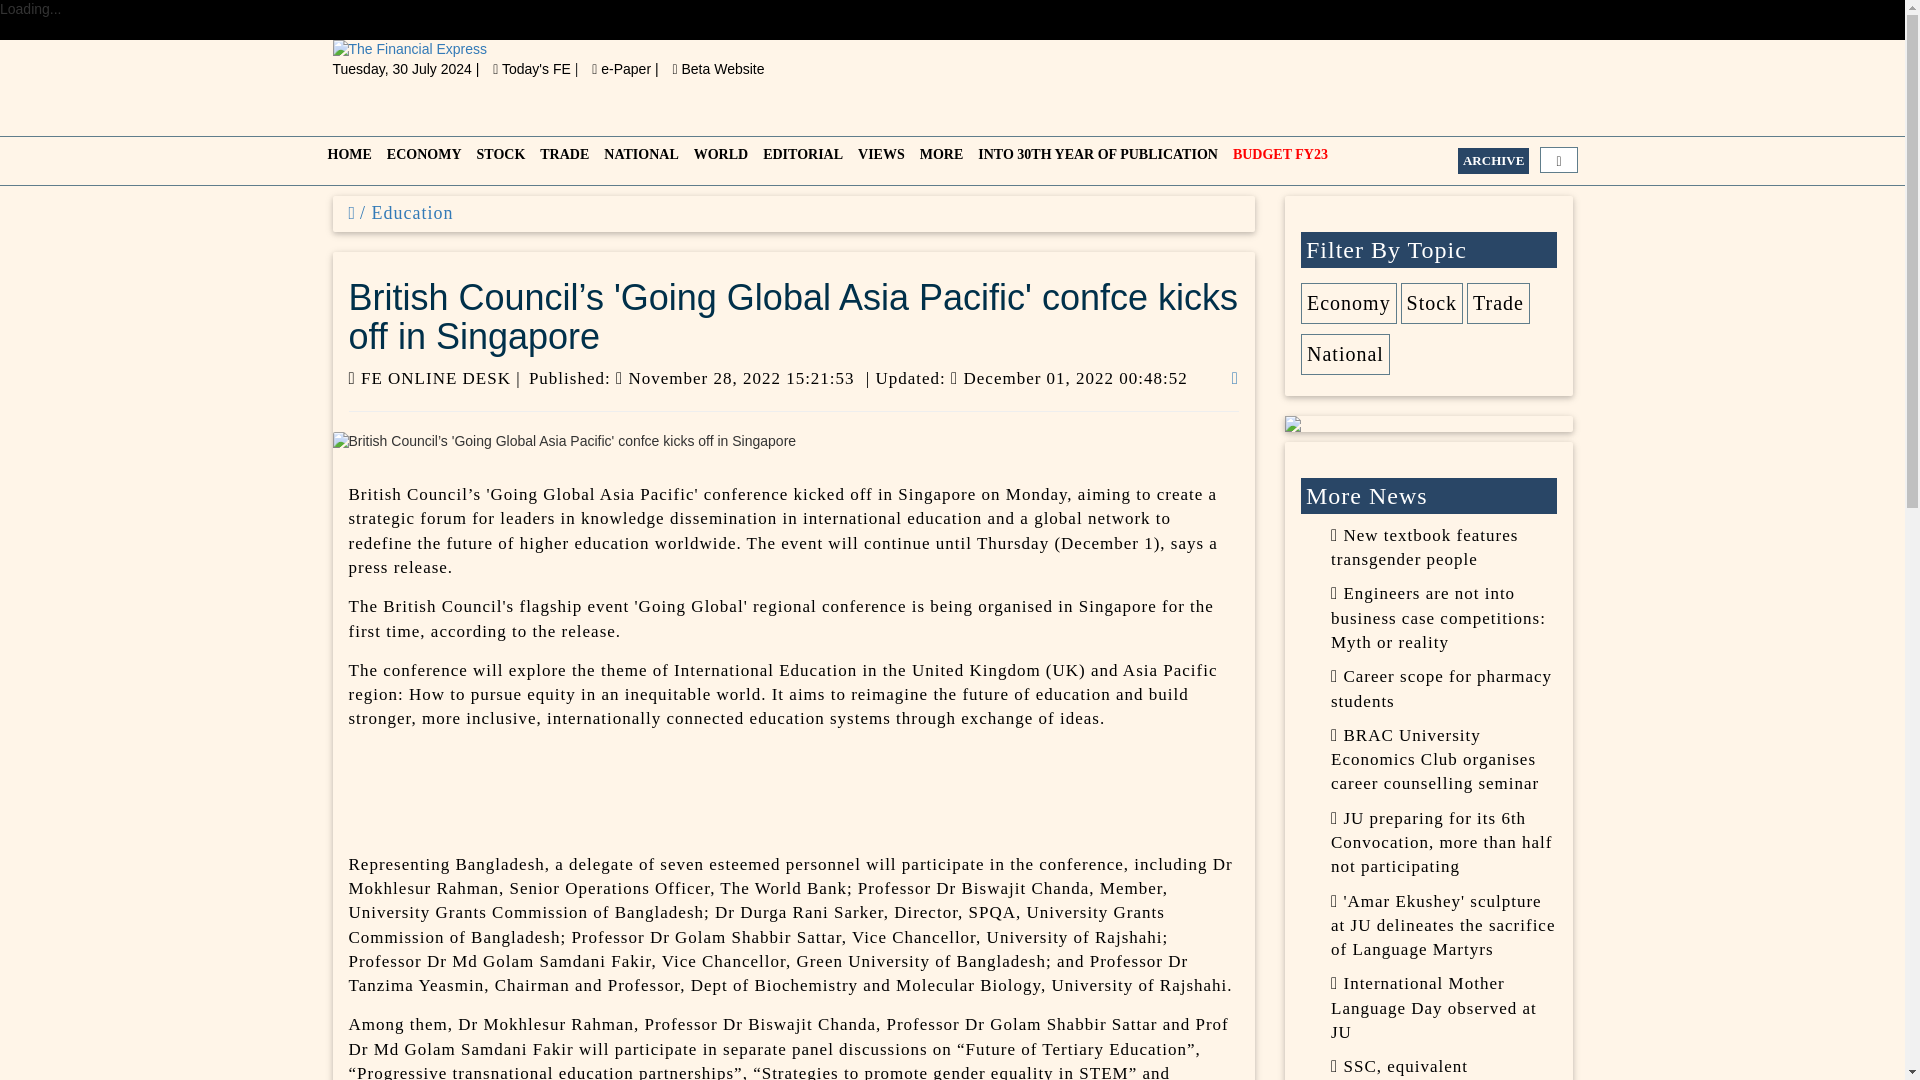 The image size is (1920, 1080). Describe the element at coordinates (347, 160) in the screenshot. I see `HOME` at that location.